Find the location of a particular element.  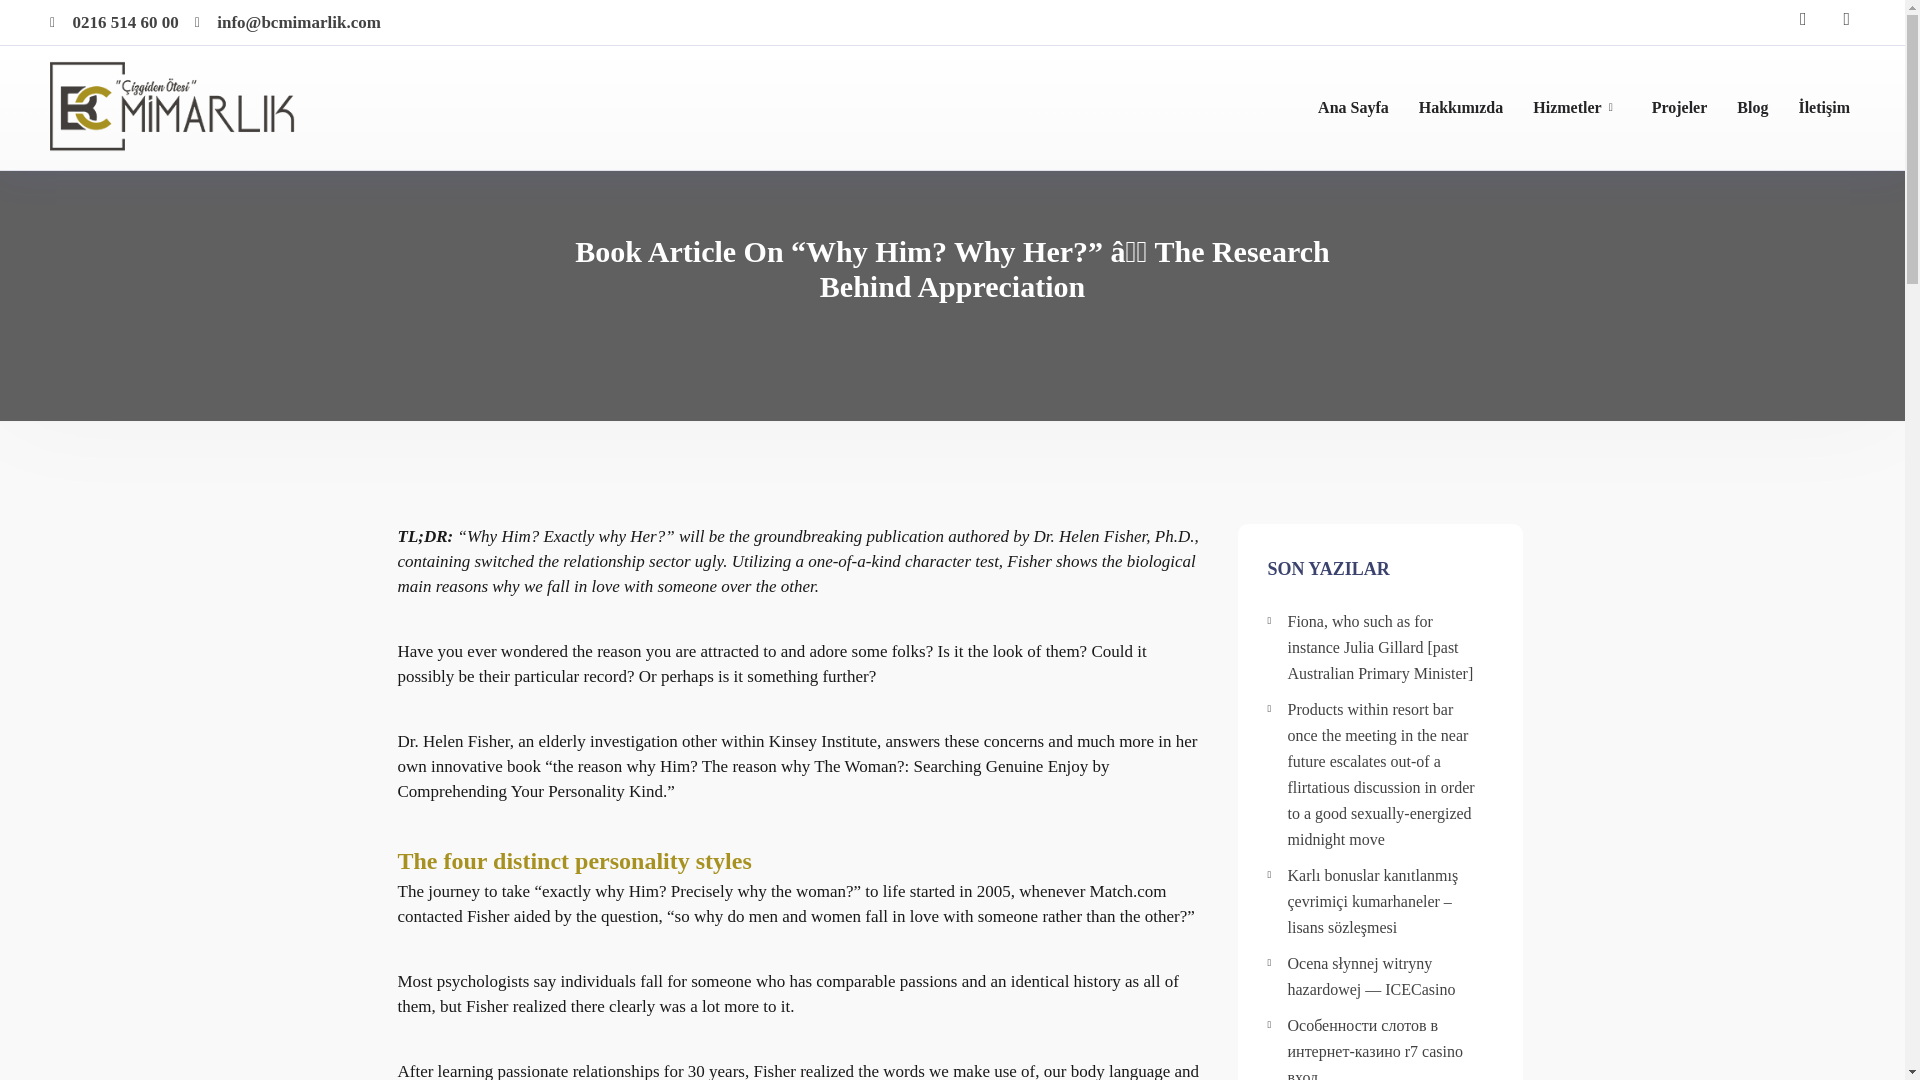

Blog is located at coordinates (1752, 107).